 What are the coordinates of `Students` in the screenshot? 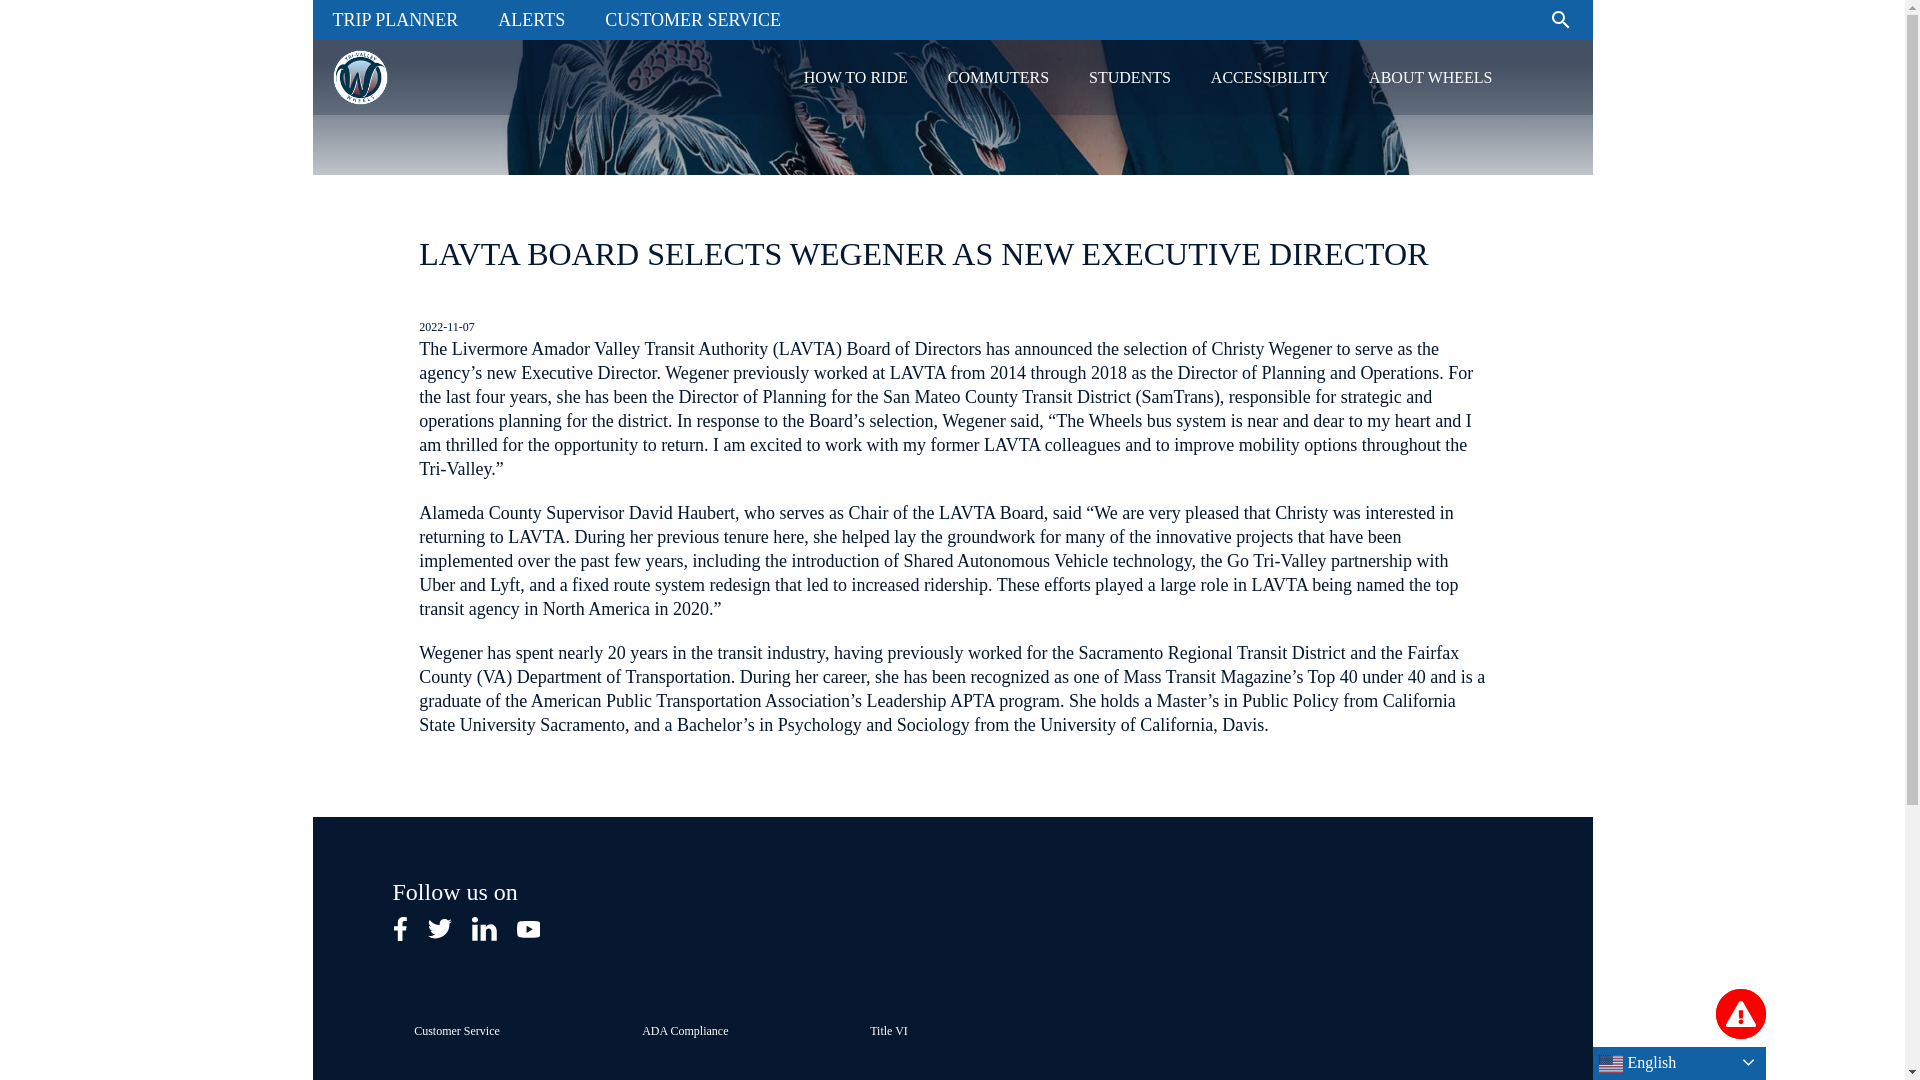 It's located at (1130, 76).